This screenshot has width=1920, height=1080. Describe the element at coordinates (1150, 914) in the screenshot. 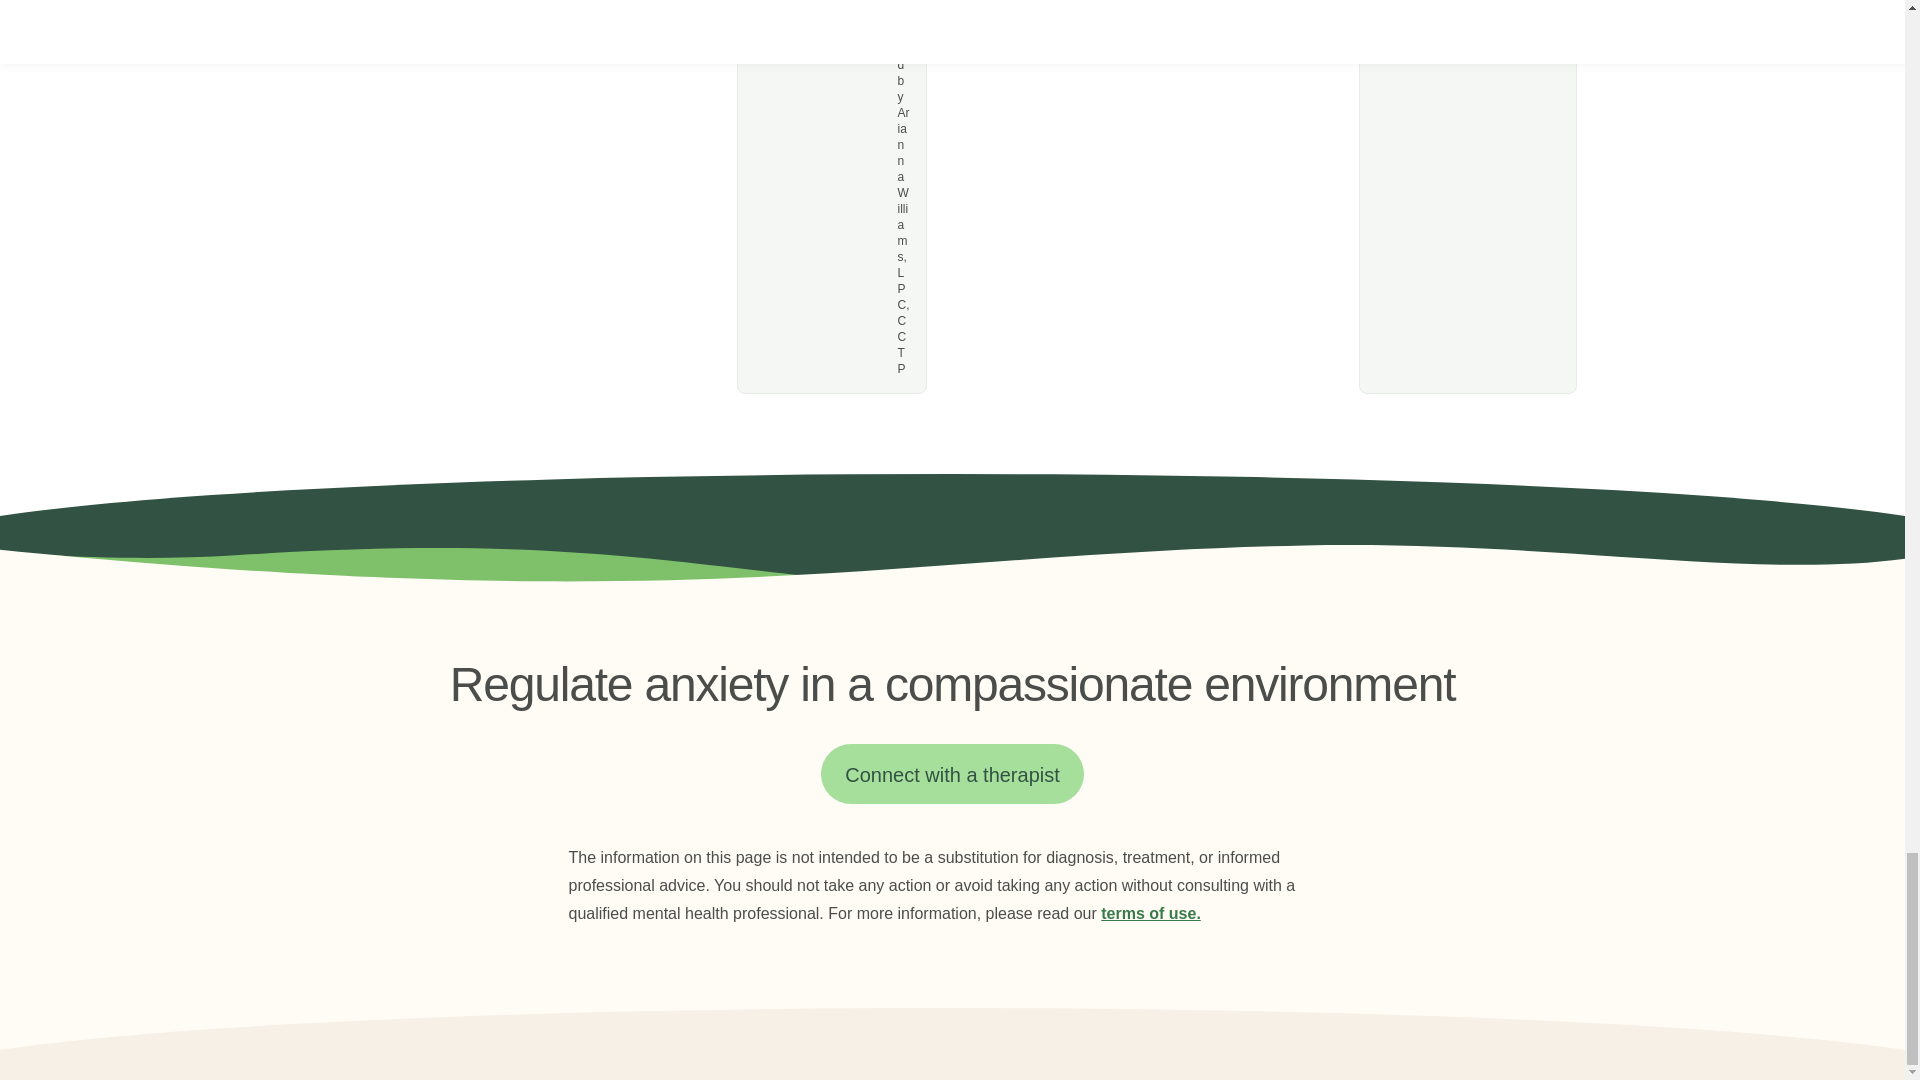

I see `terms of use.` at that location.